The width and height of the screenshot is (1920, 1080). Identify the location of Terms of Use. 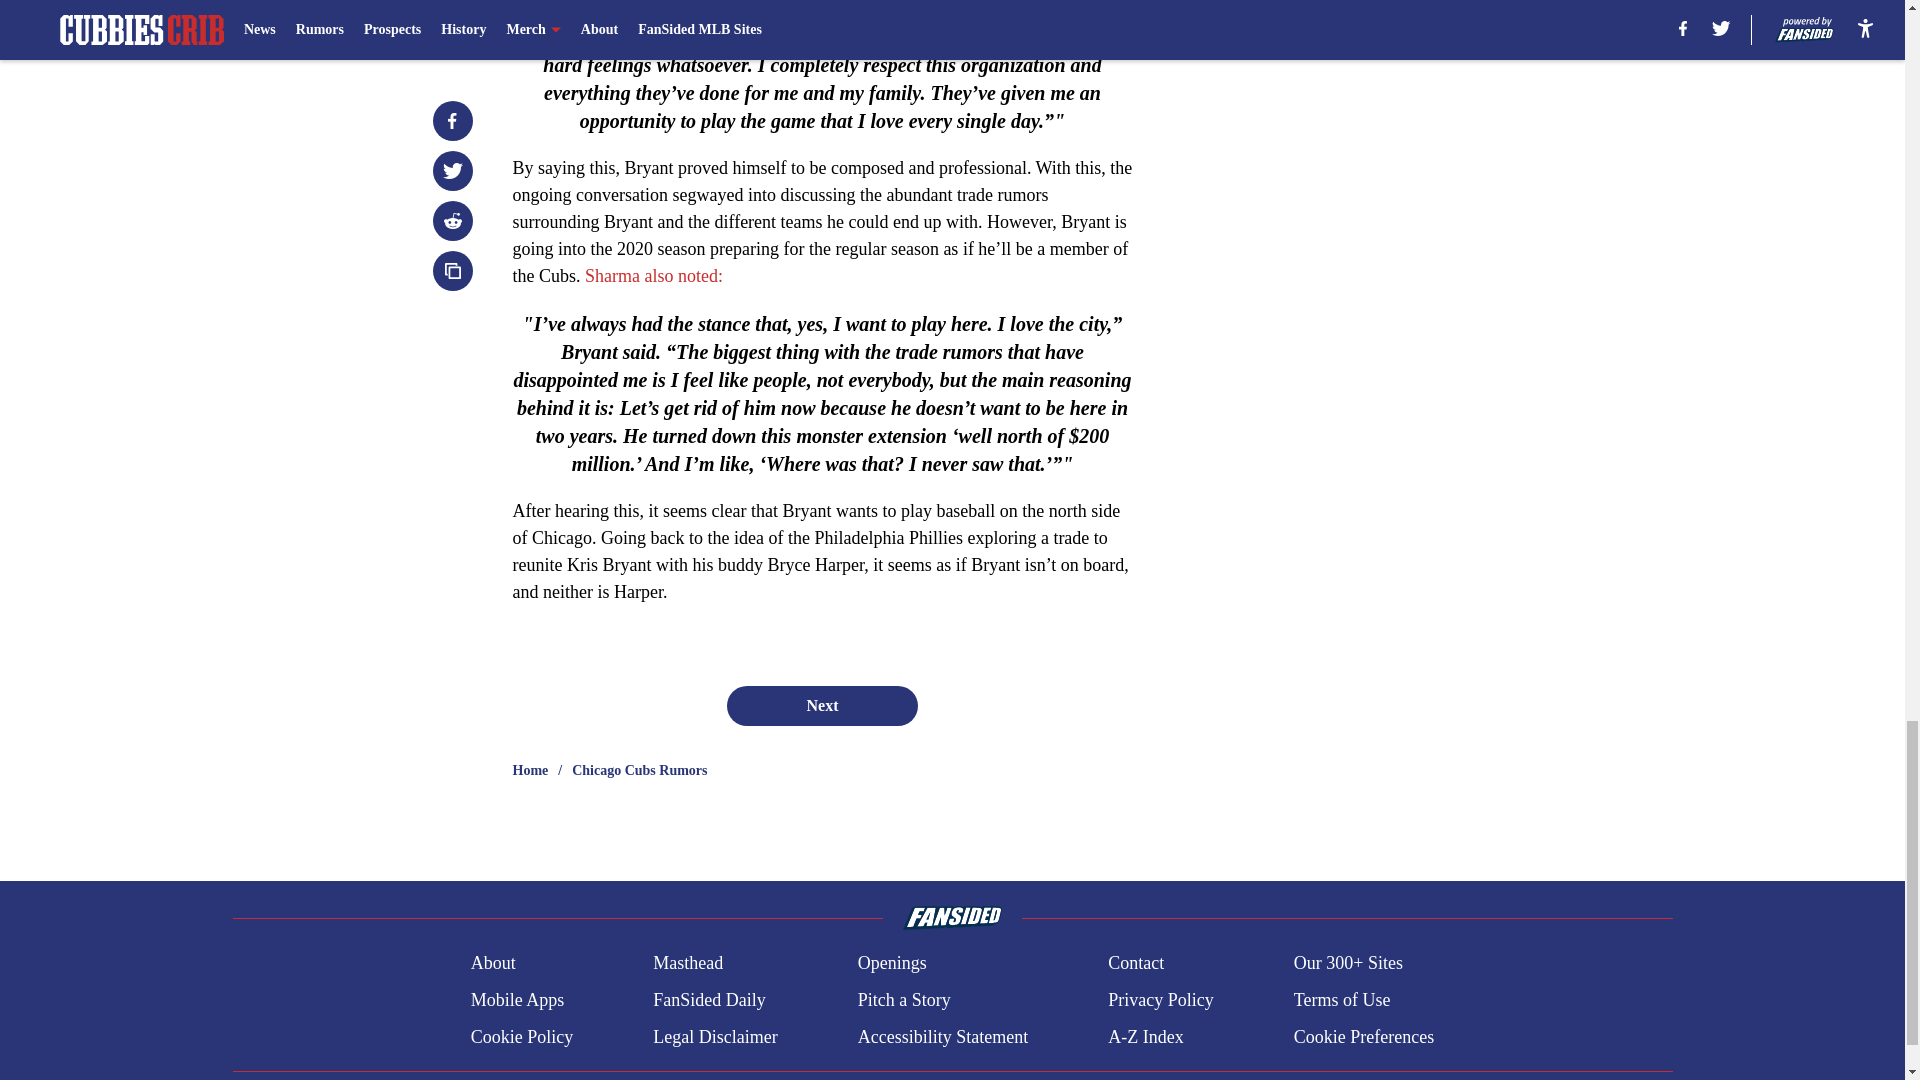
(1342, 1000).